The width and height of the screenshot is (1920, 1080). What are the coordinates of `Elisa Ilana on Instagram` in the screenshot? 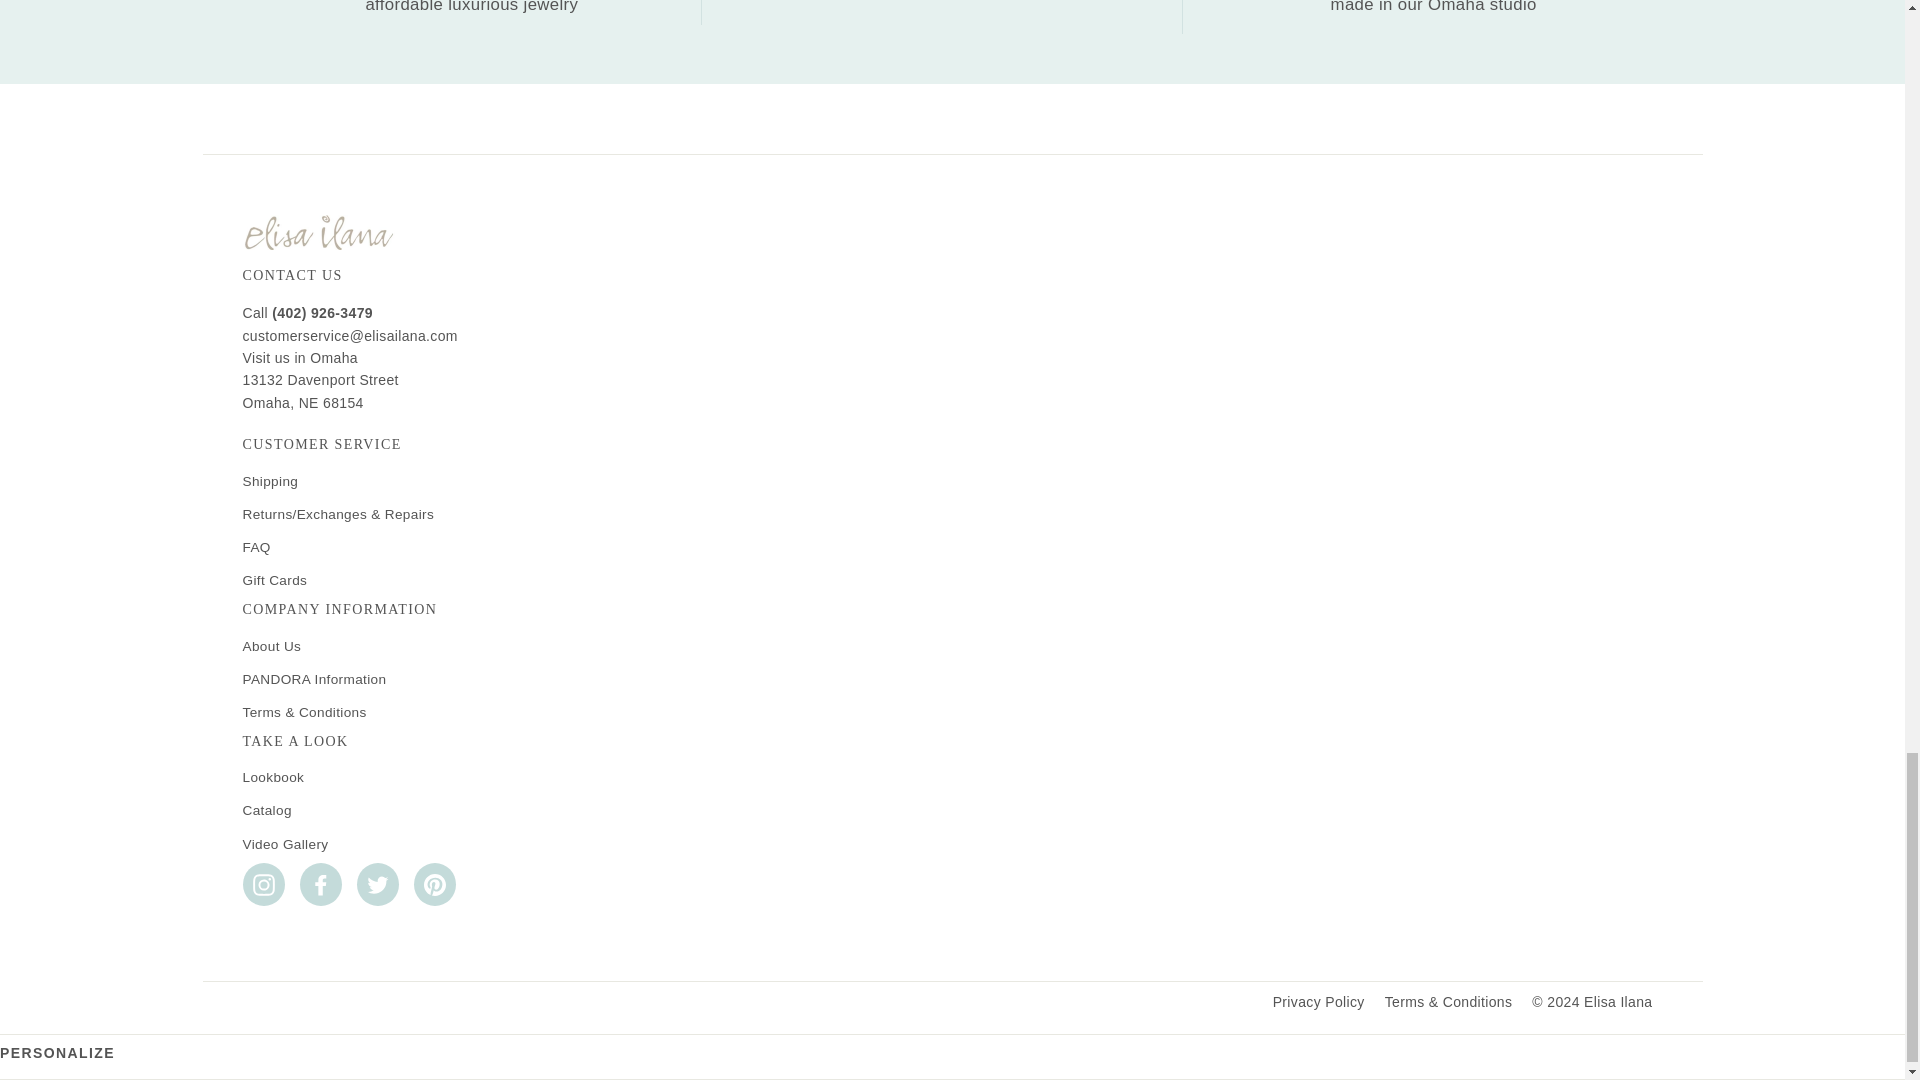 It's located at (262, 884).